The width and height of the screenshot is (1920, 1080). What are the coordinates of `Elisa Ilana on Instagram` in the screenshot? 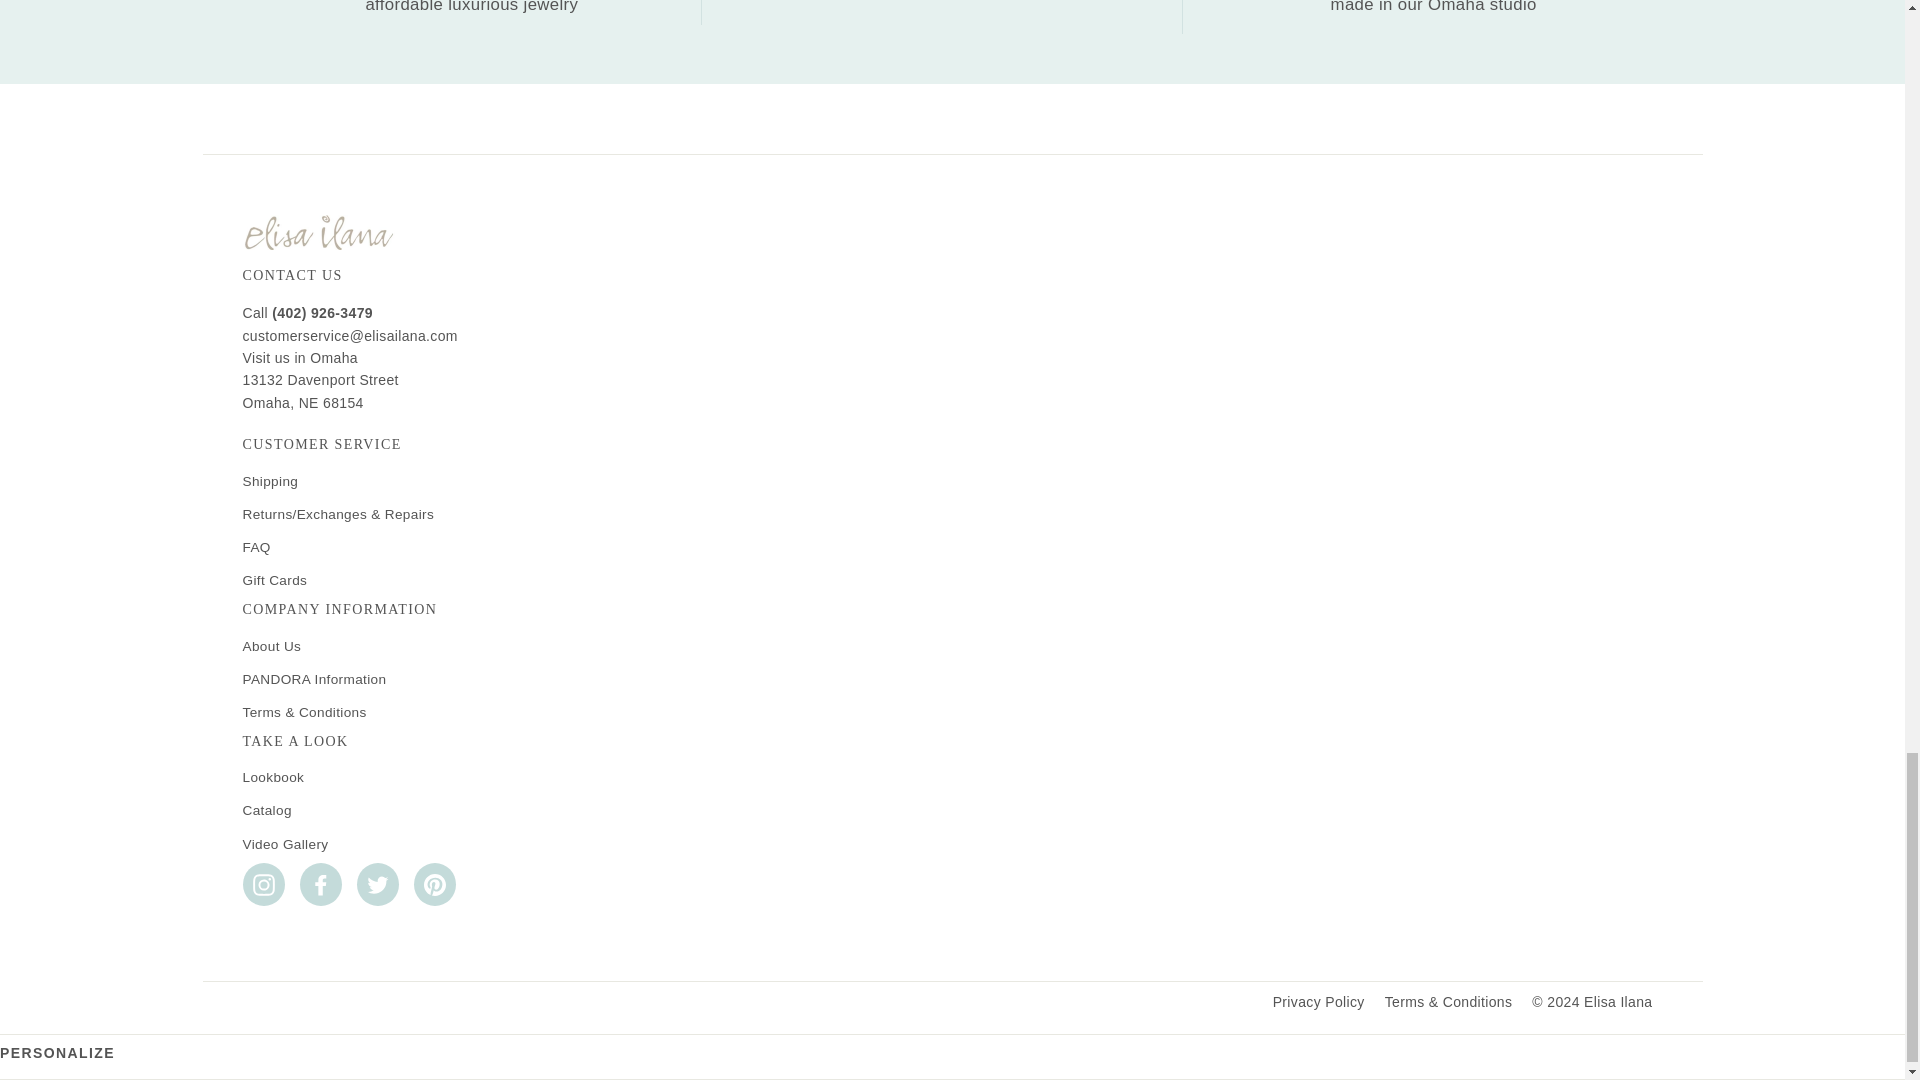 It's located at (262, 884).